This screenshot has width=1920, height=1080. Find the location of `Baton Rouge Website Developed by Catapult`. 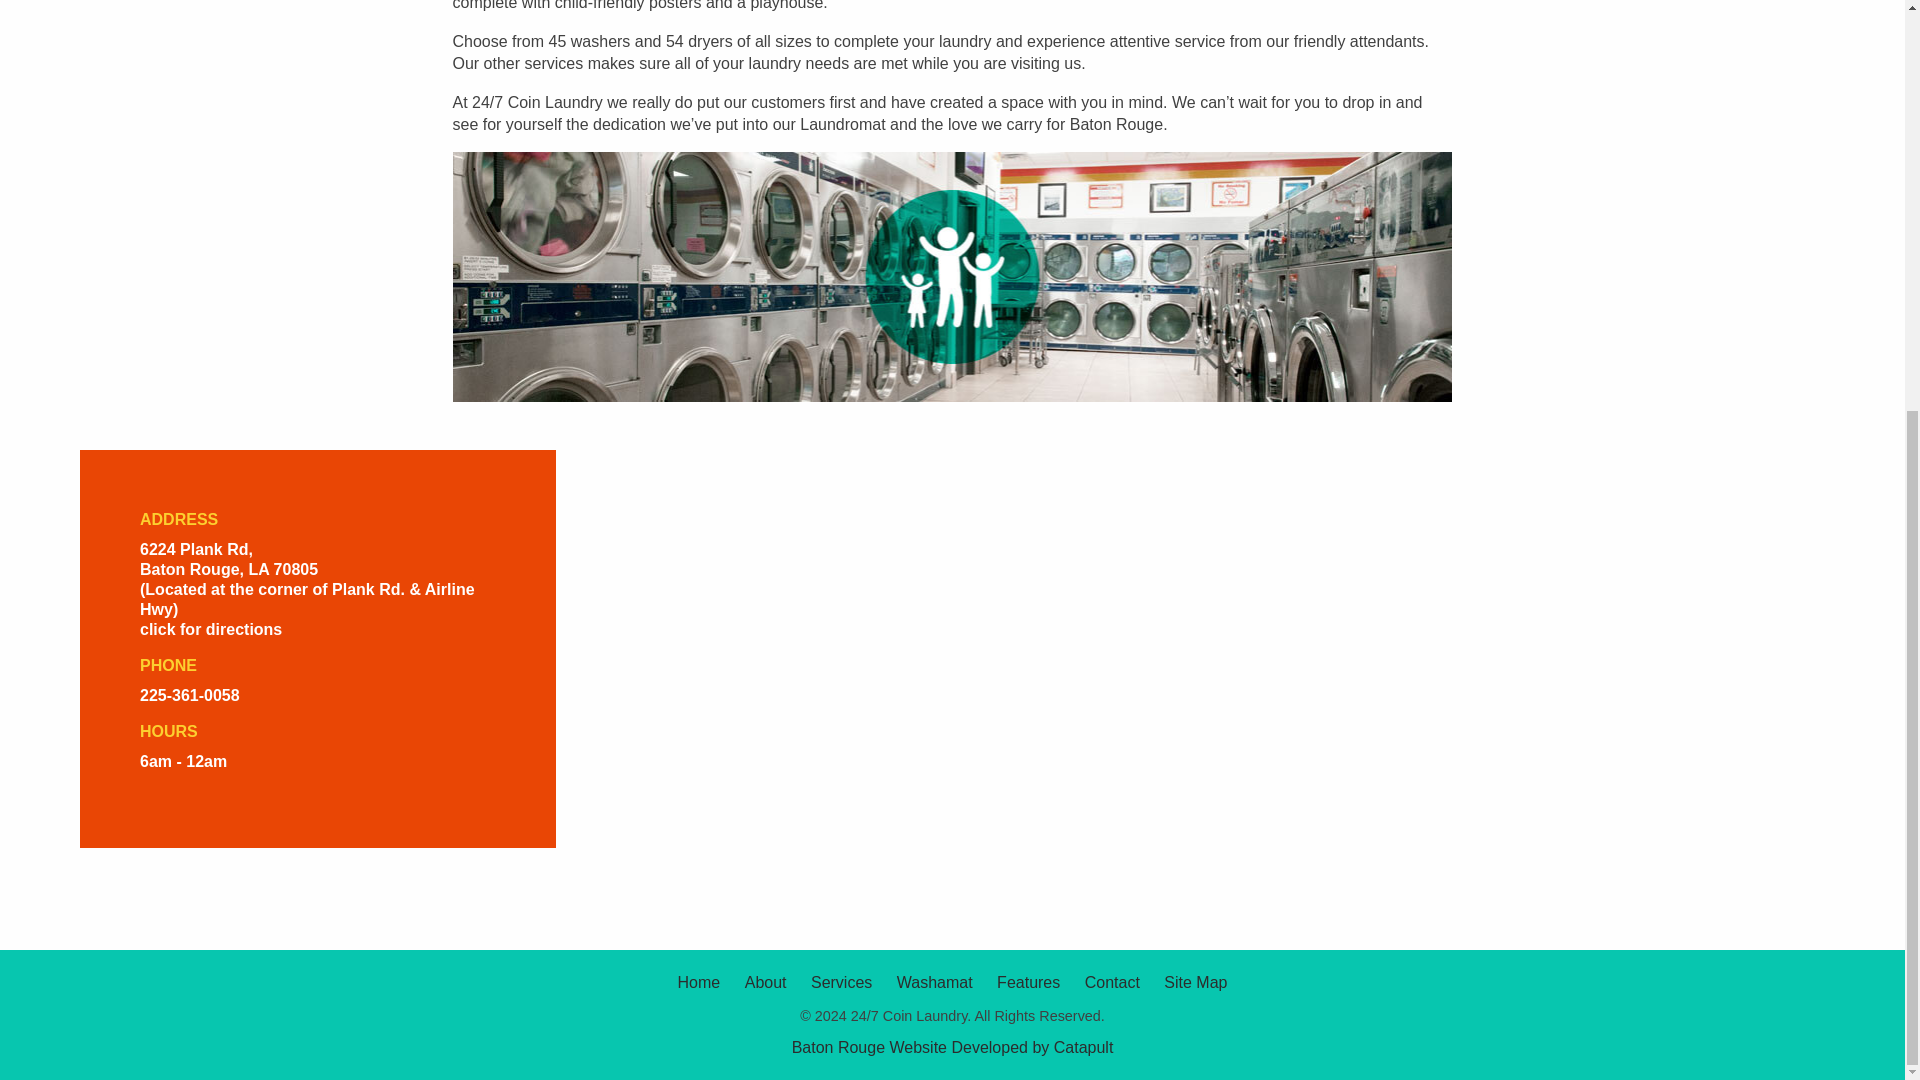

Baton Rouge Website Developed by Catapult is located at coordinates (952, 1047).